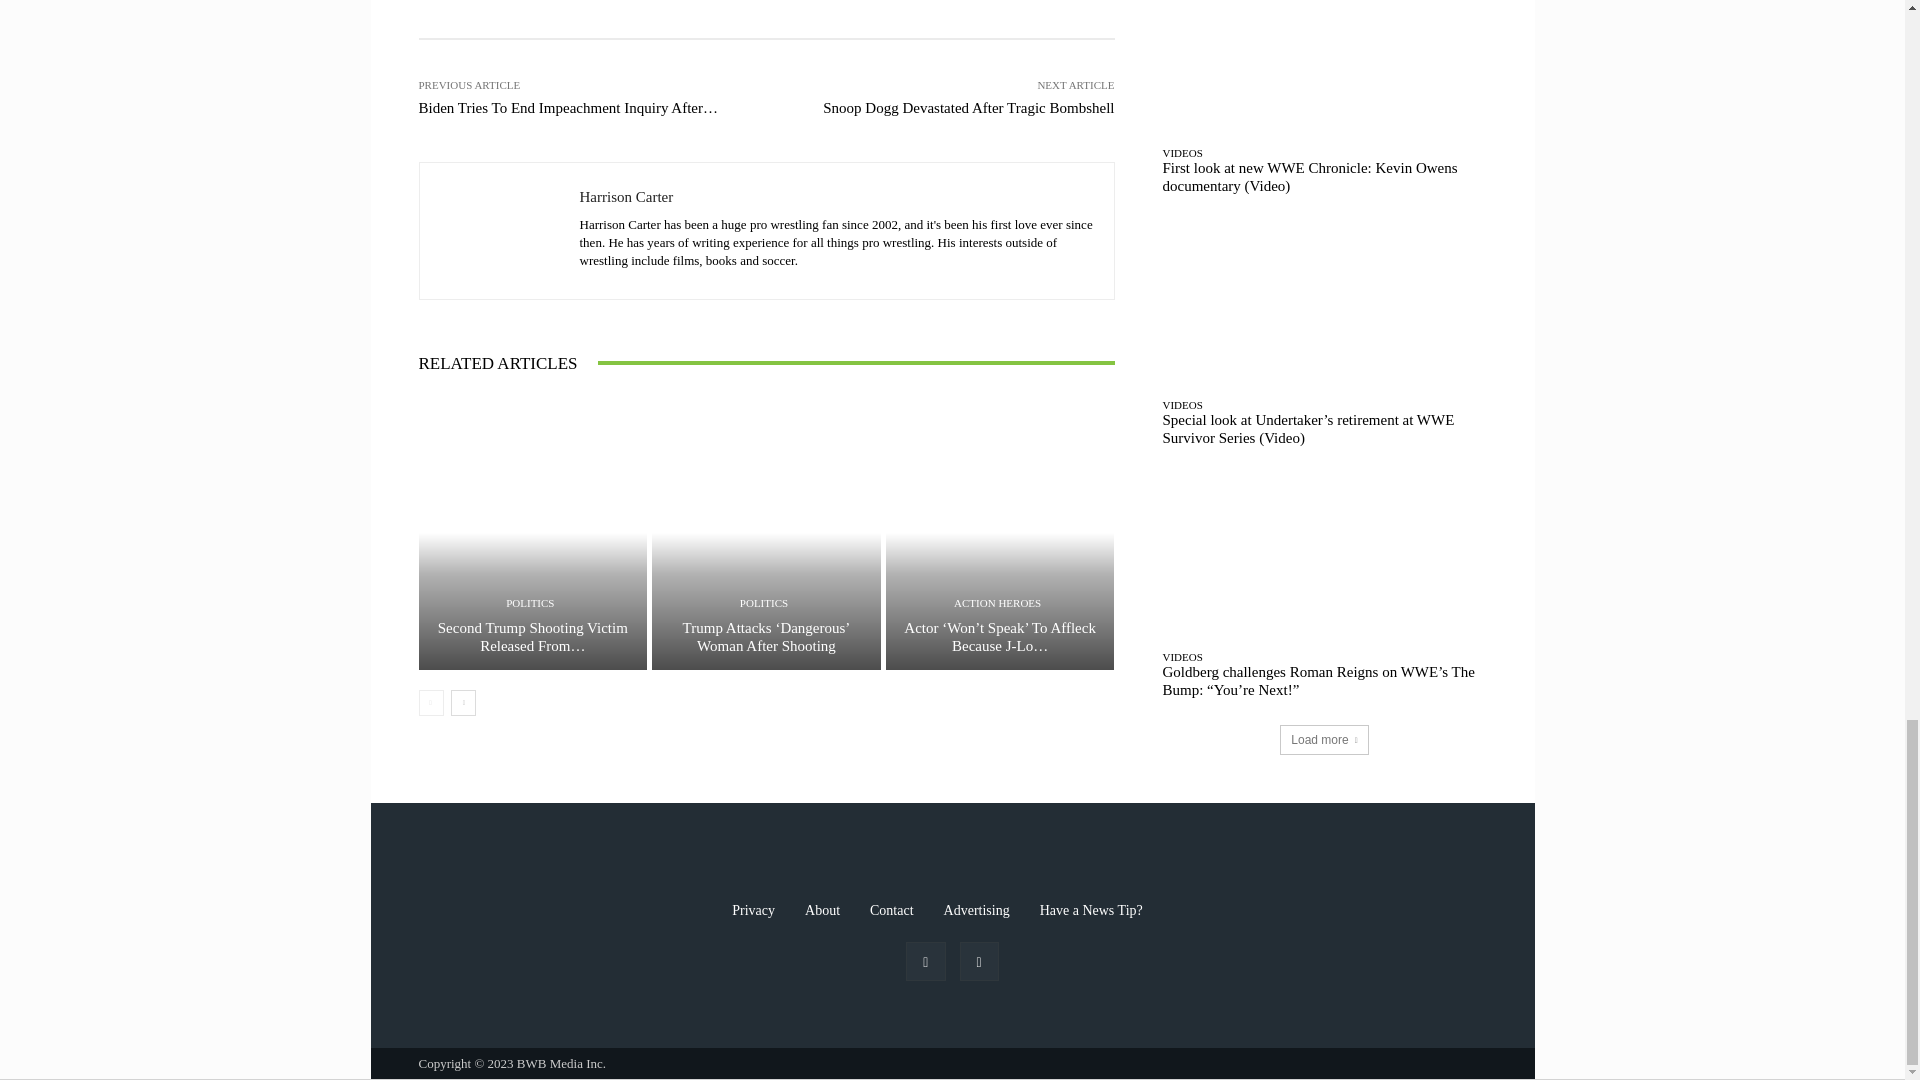 The height and width of the screenshot is (1080, 1920). What do you see at coordinates (500, 230) in the screenshot?
I see `Harrison Carter` at bounding box center [500, 230].